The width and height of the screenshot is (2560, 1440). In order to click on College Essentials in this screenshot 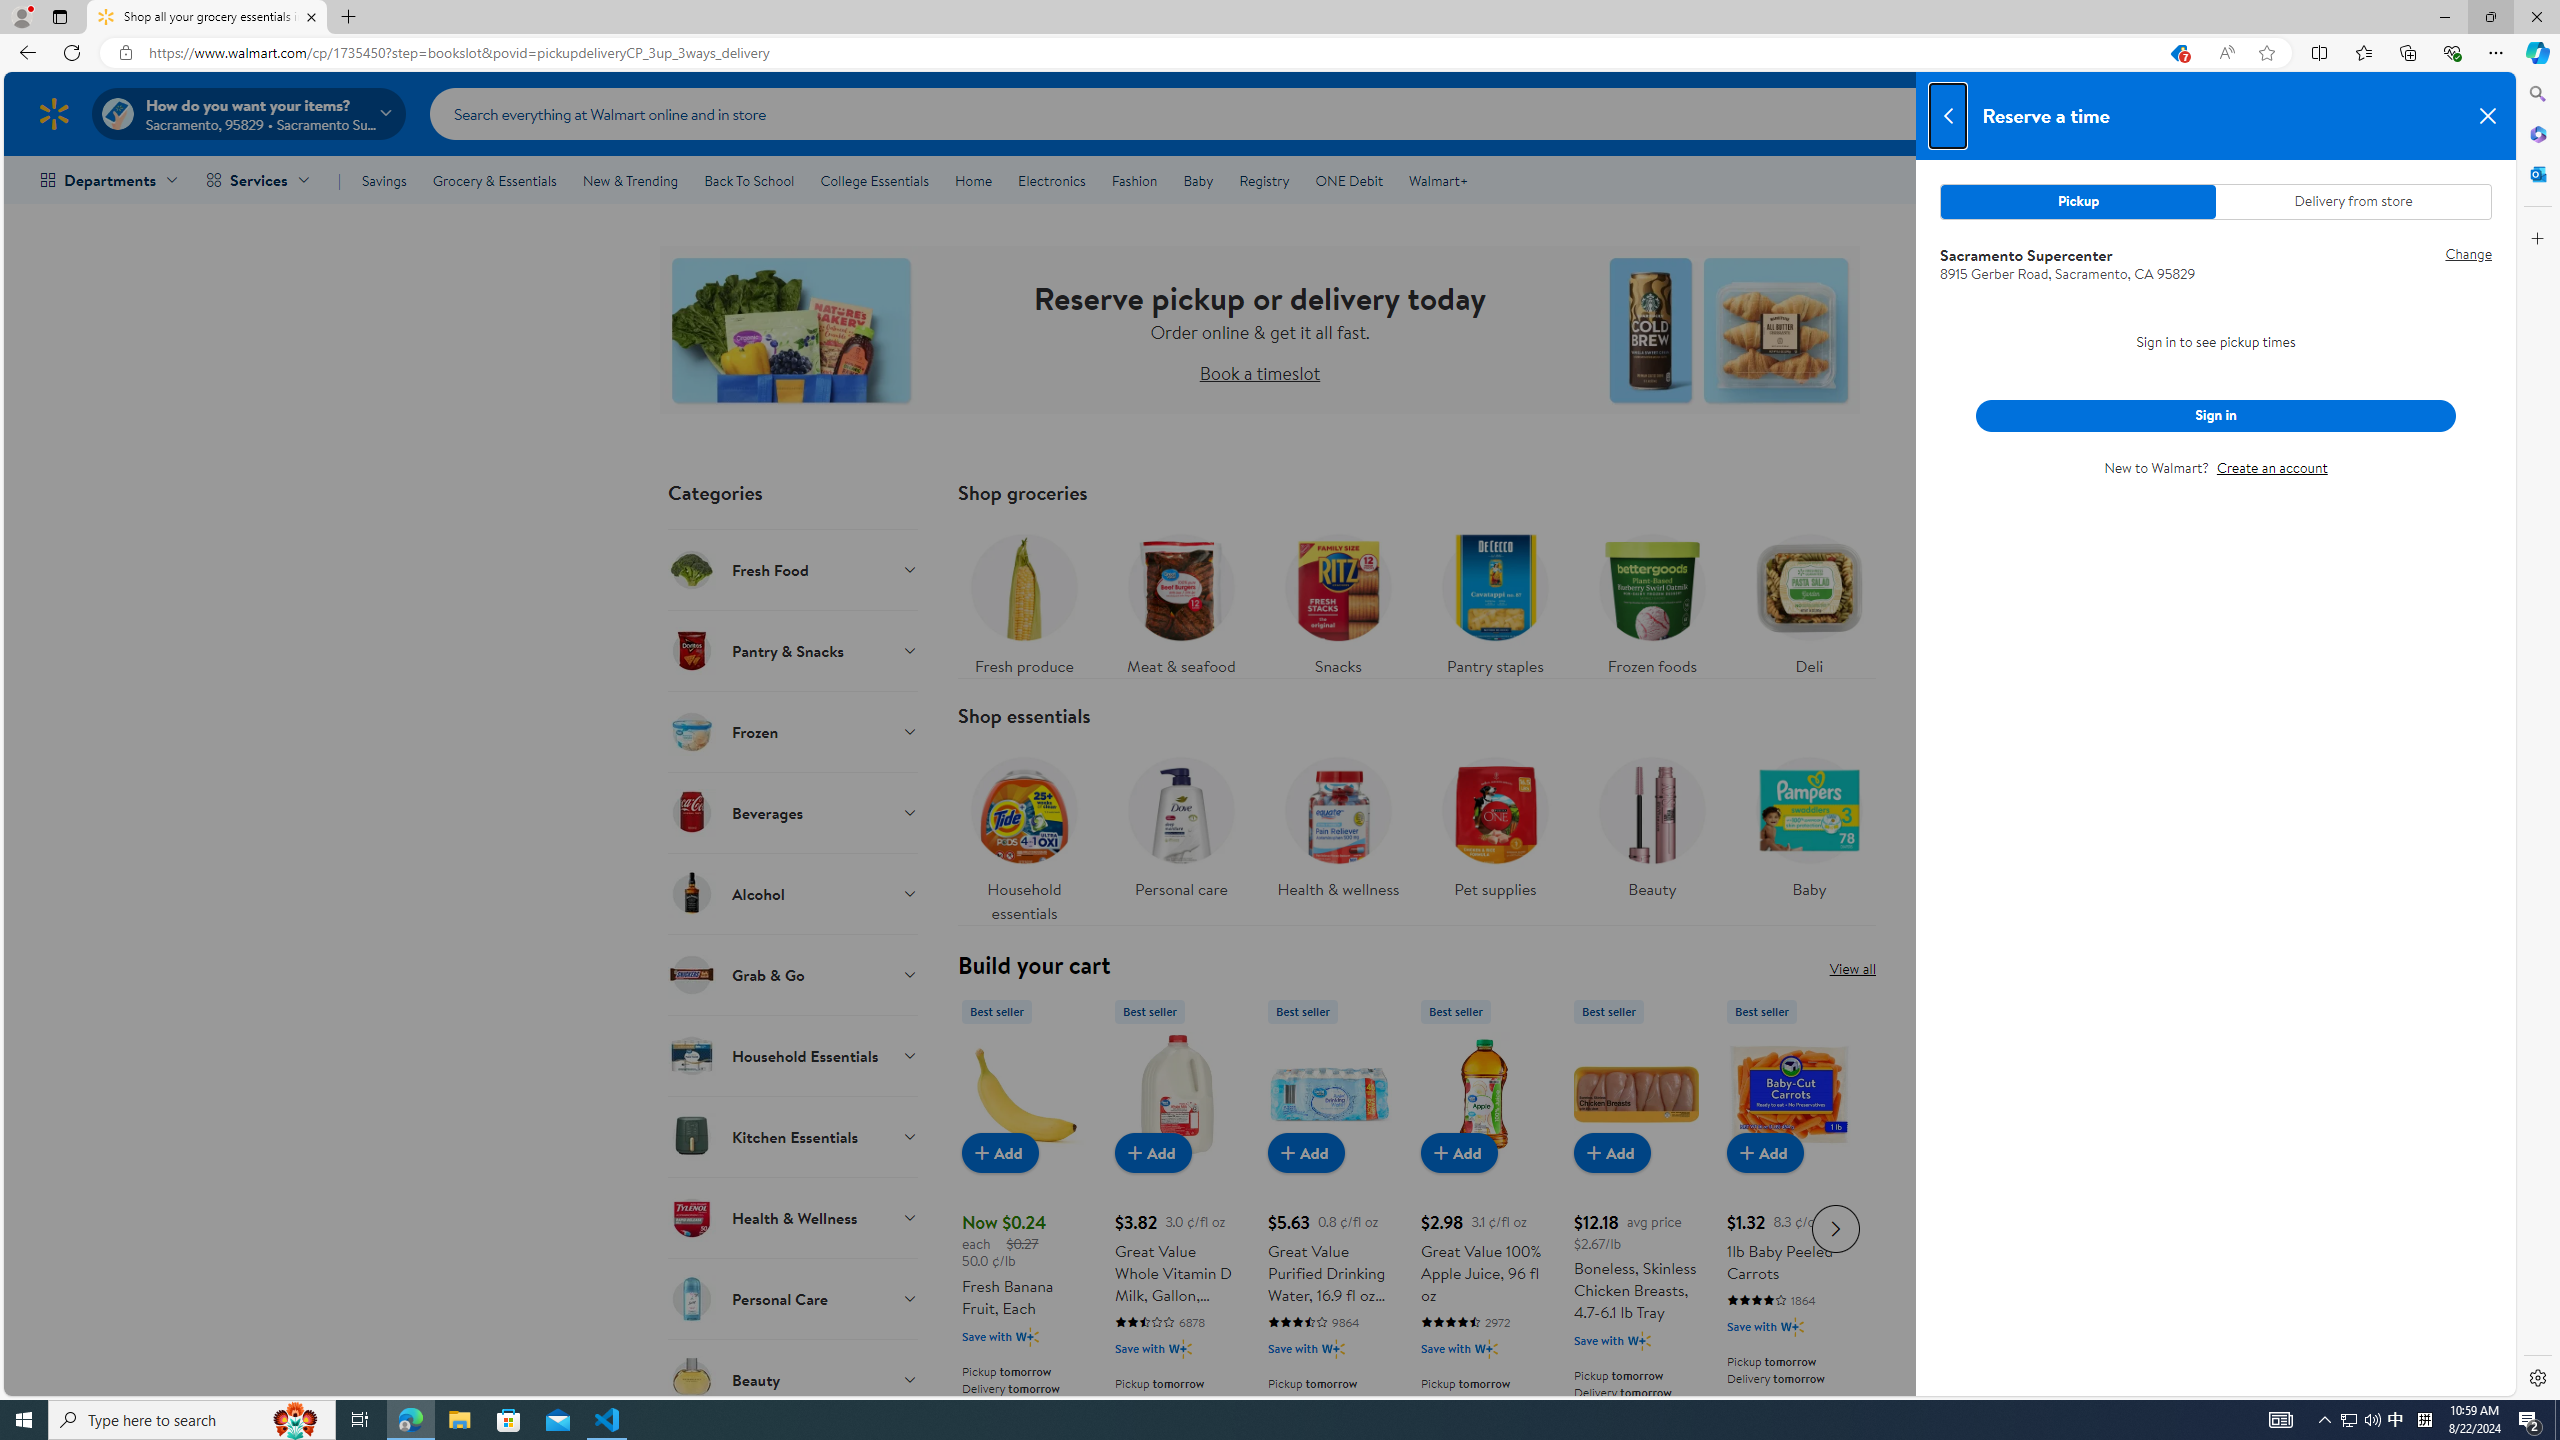, I will do `click(874, 180)`.